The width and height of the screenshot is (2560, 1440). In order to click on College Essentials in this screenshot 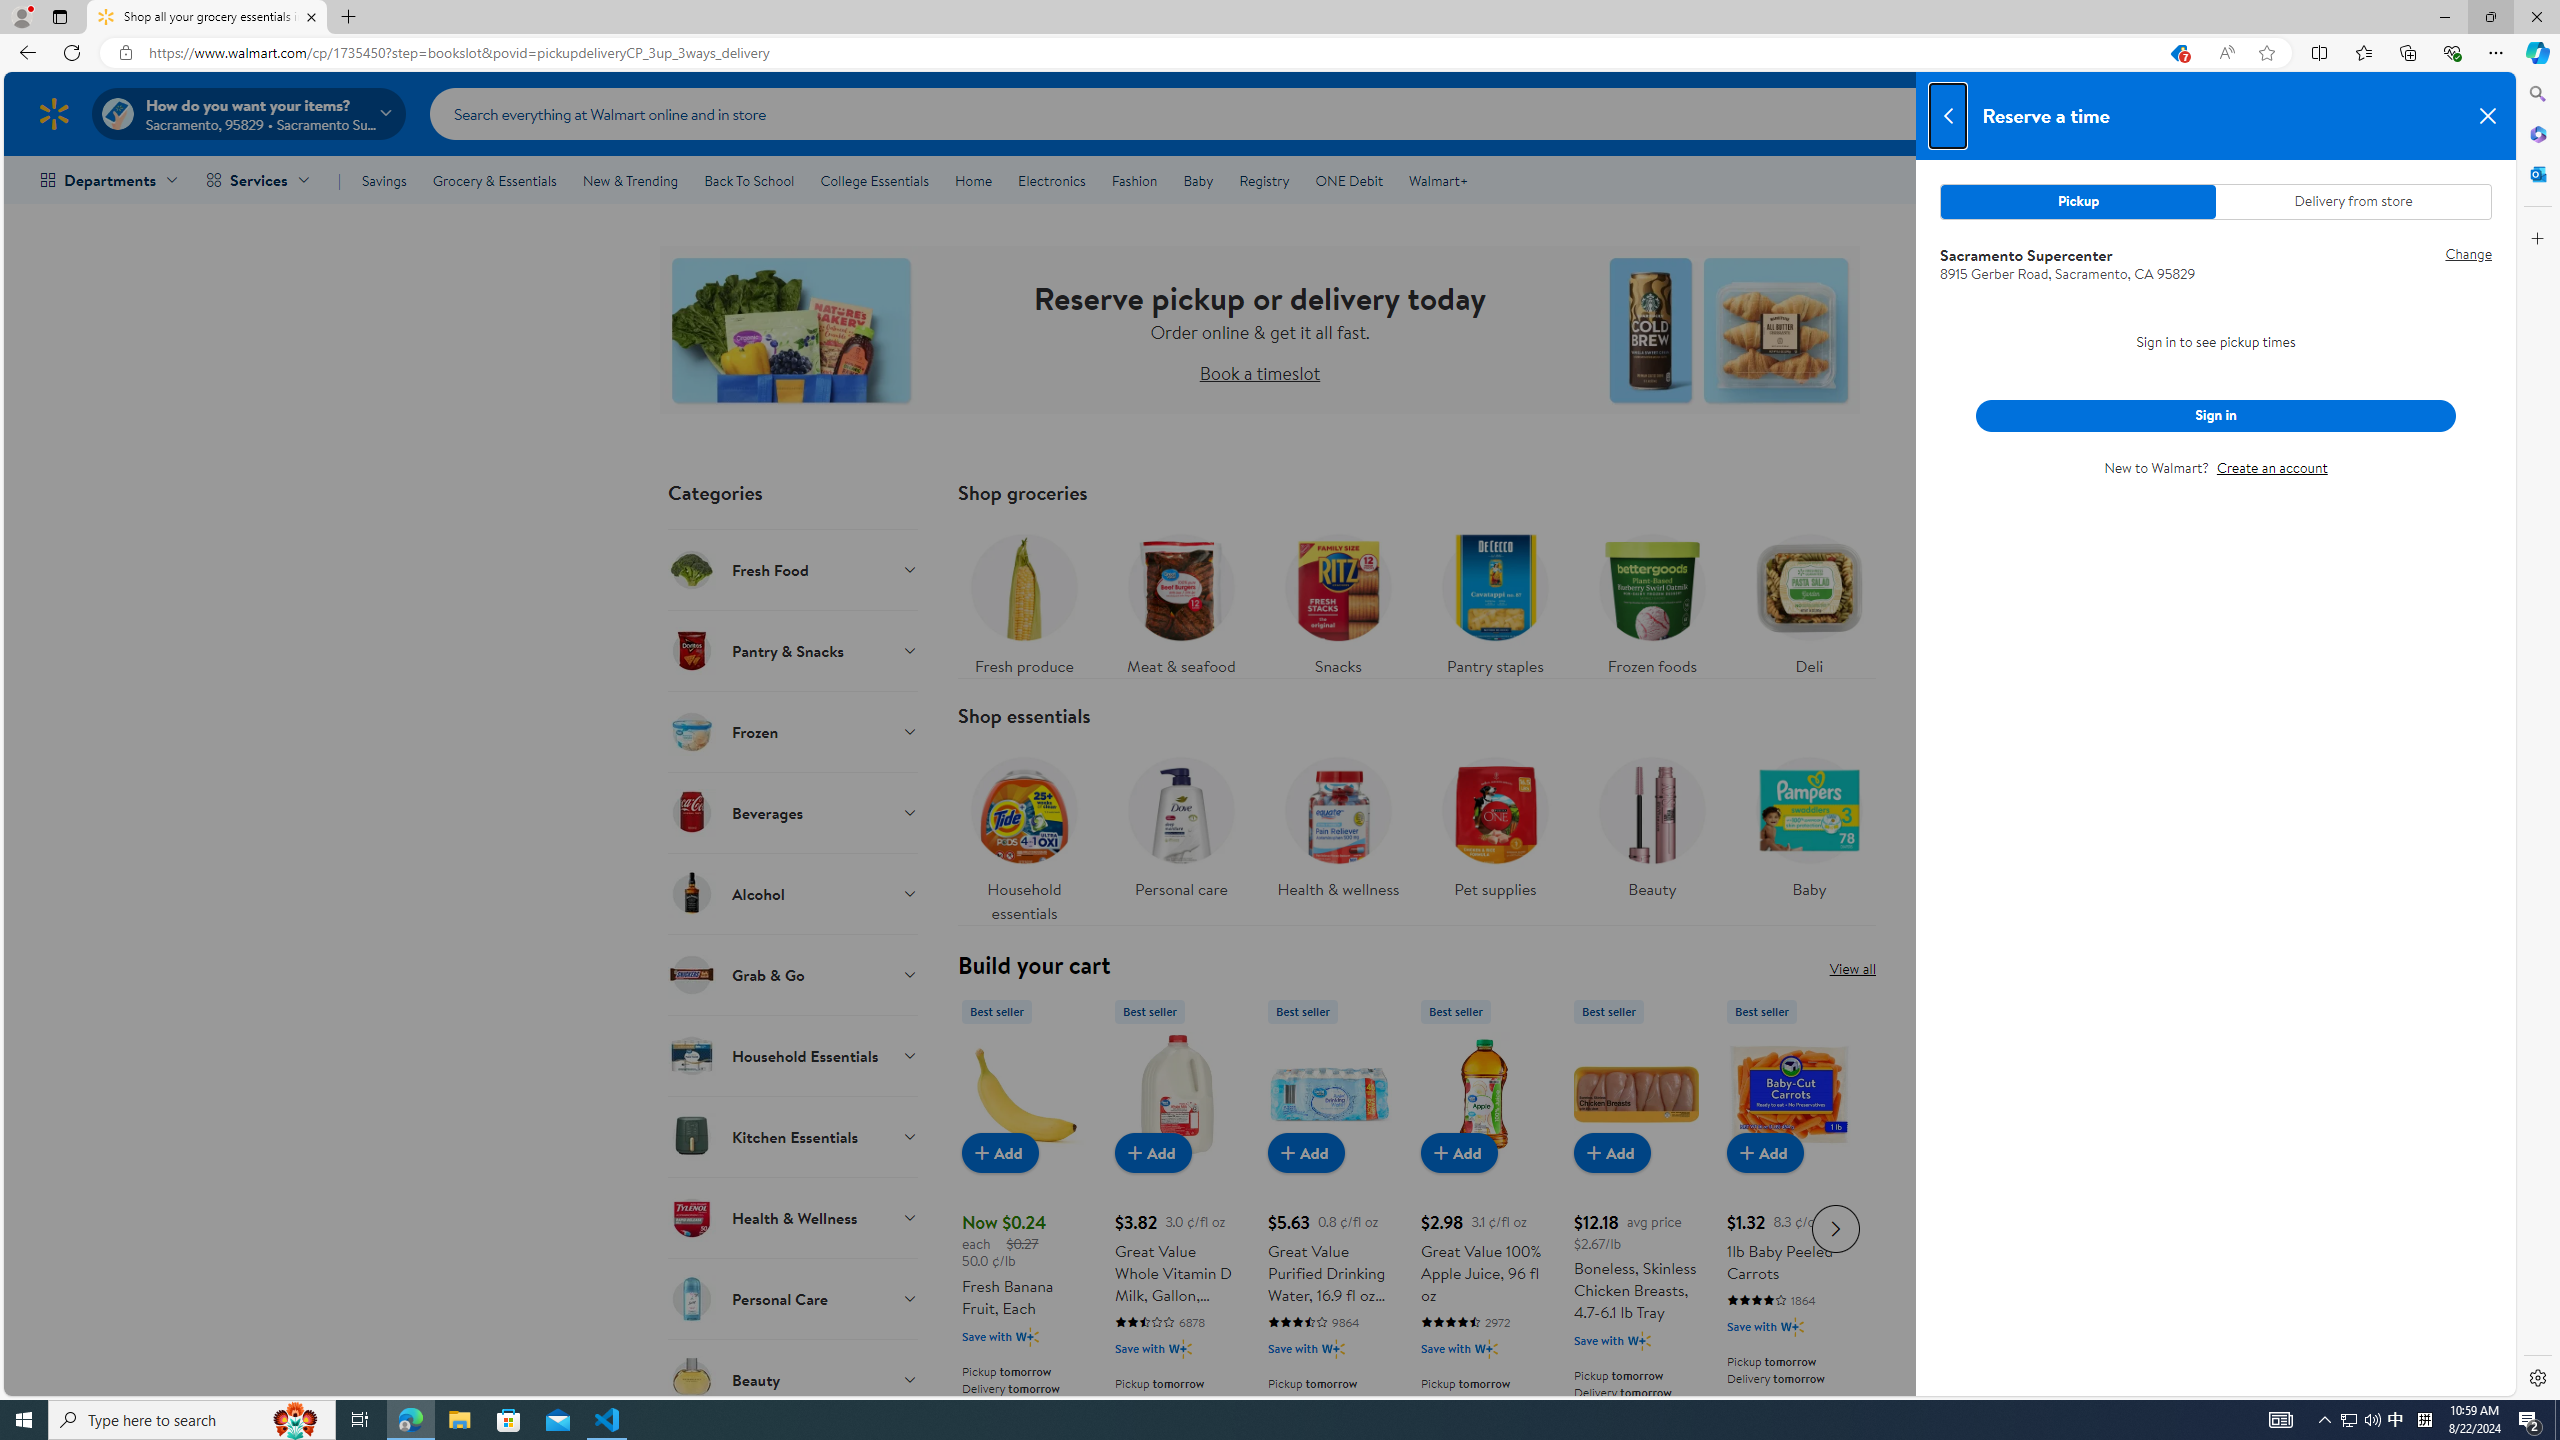, I will do `click(874, 180)`.